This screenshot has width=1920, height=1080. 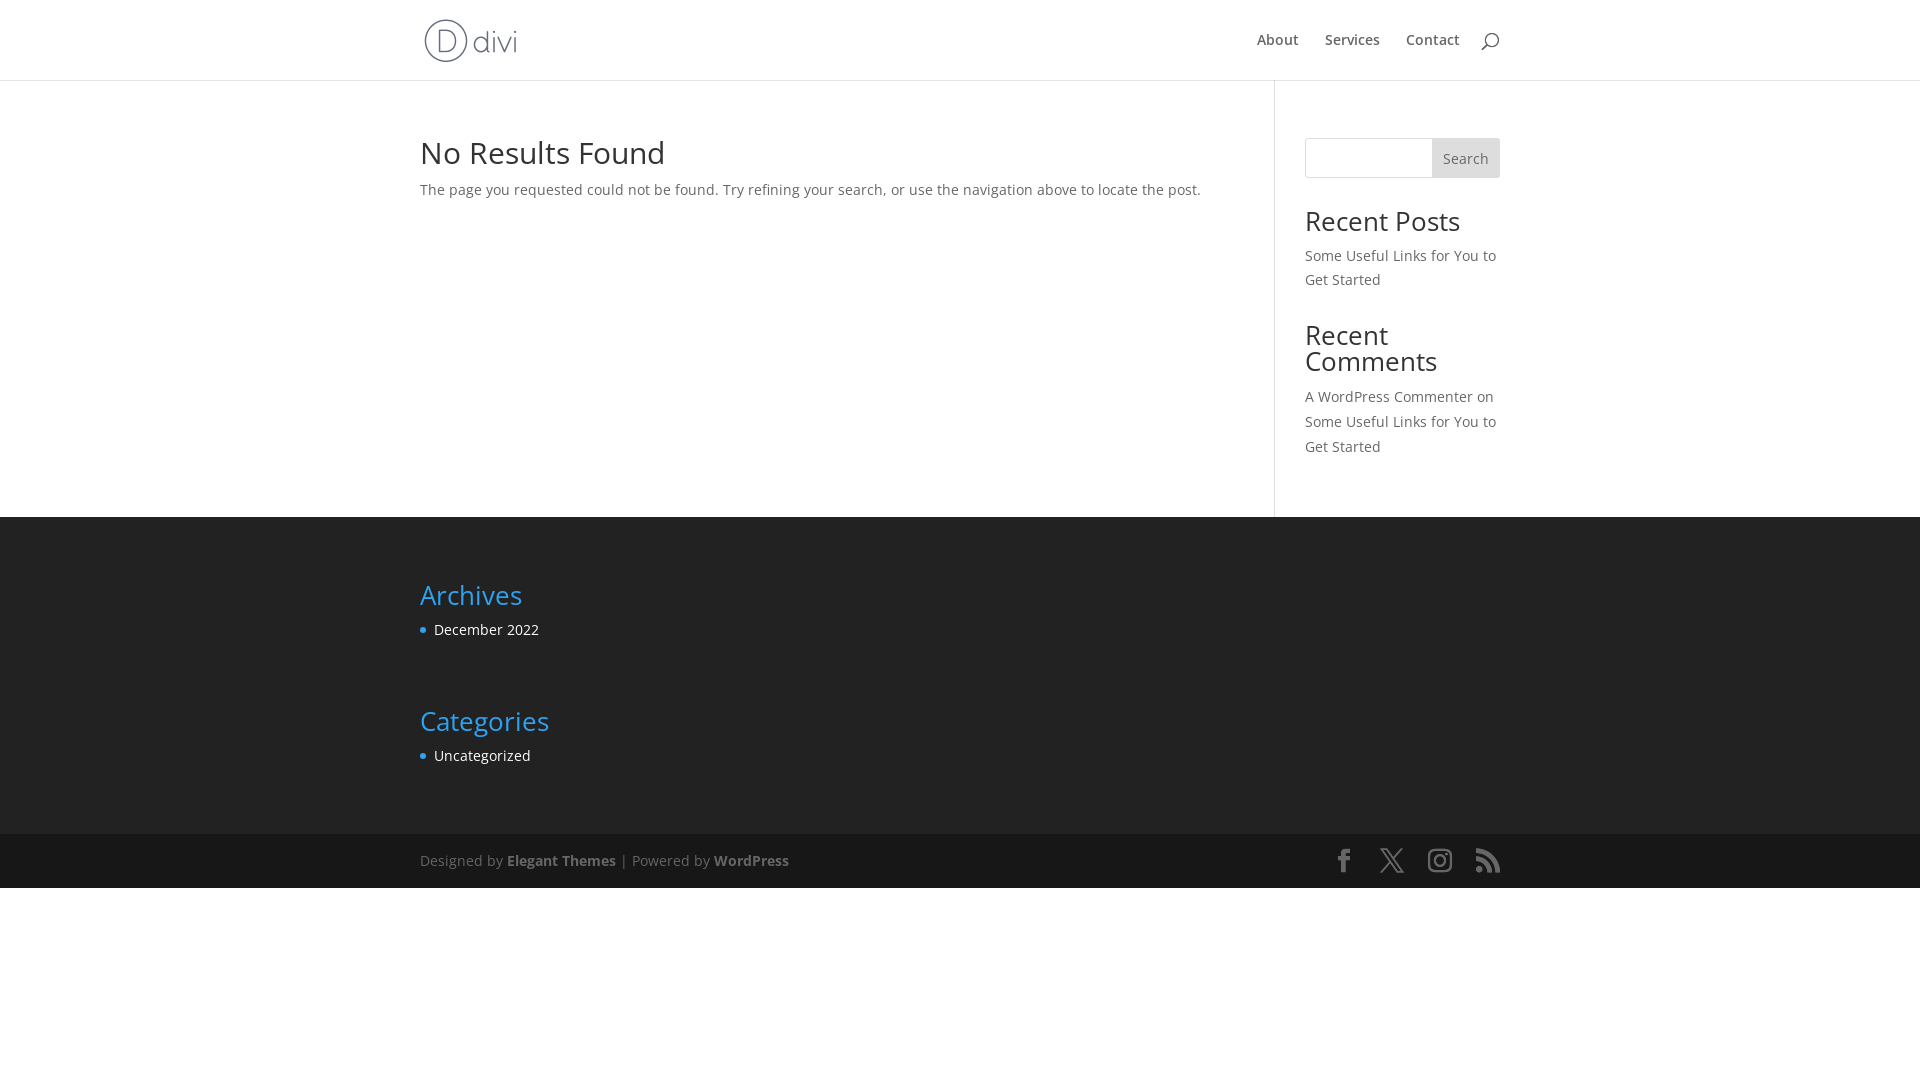 I want to click on WordPress, so click(x=752, y=860).